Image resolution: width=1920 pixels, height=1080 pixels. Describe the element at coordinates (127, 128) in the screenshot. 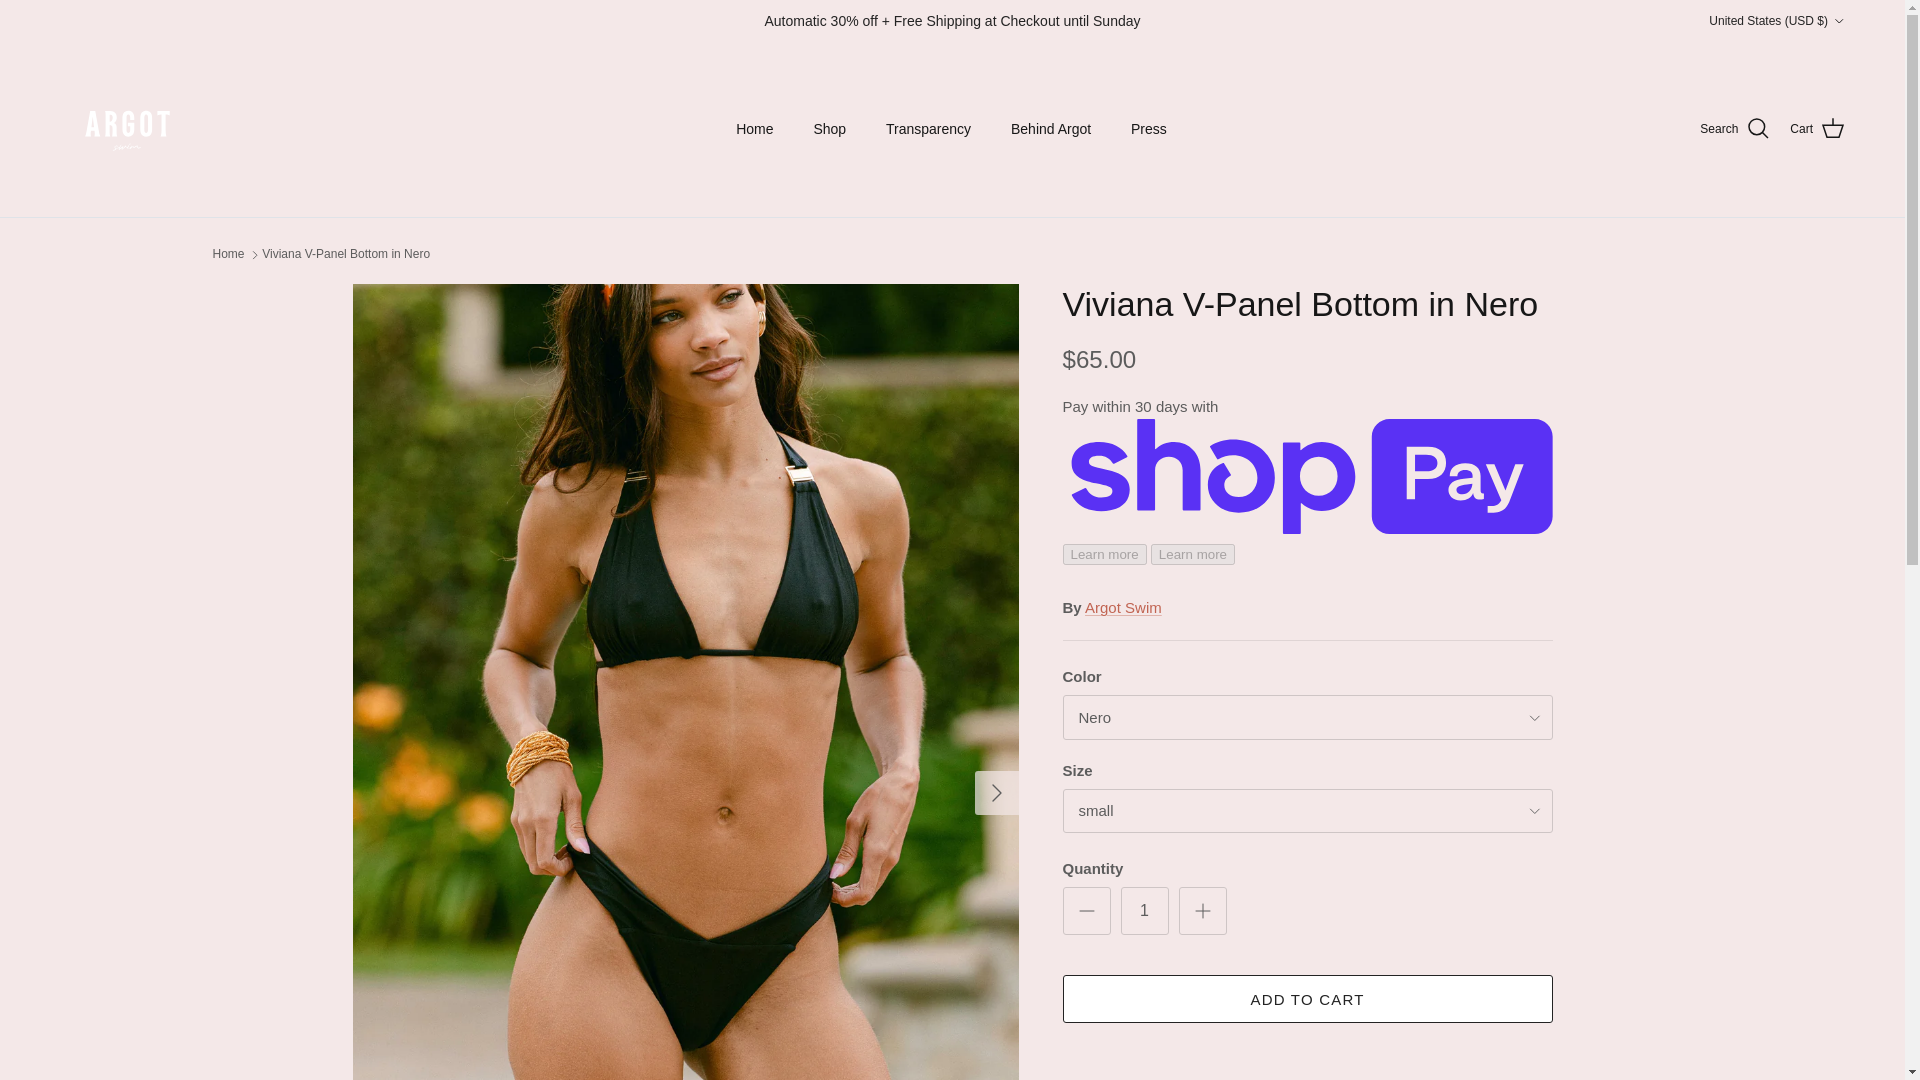

I see `Argot Swim` at that location.